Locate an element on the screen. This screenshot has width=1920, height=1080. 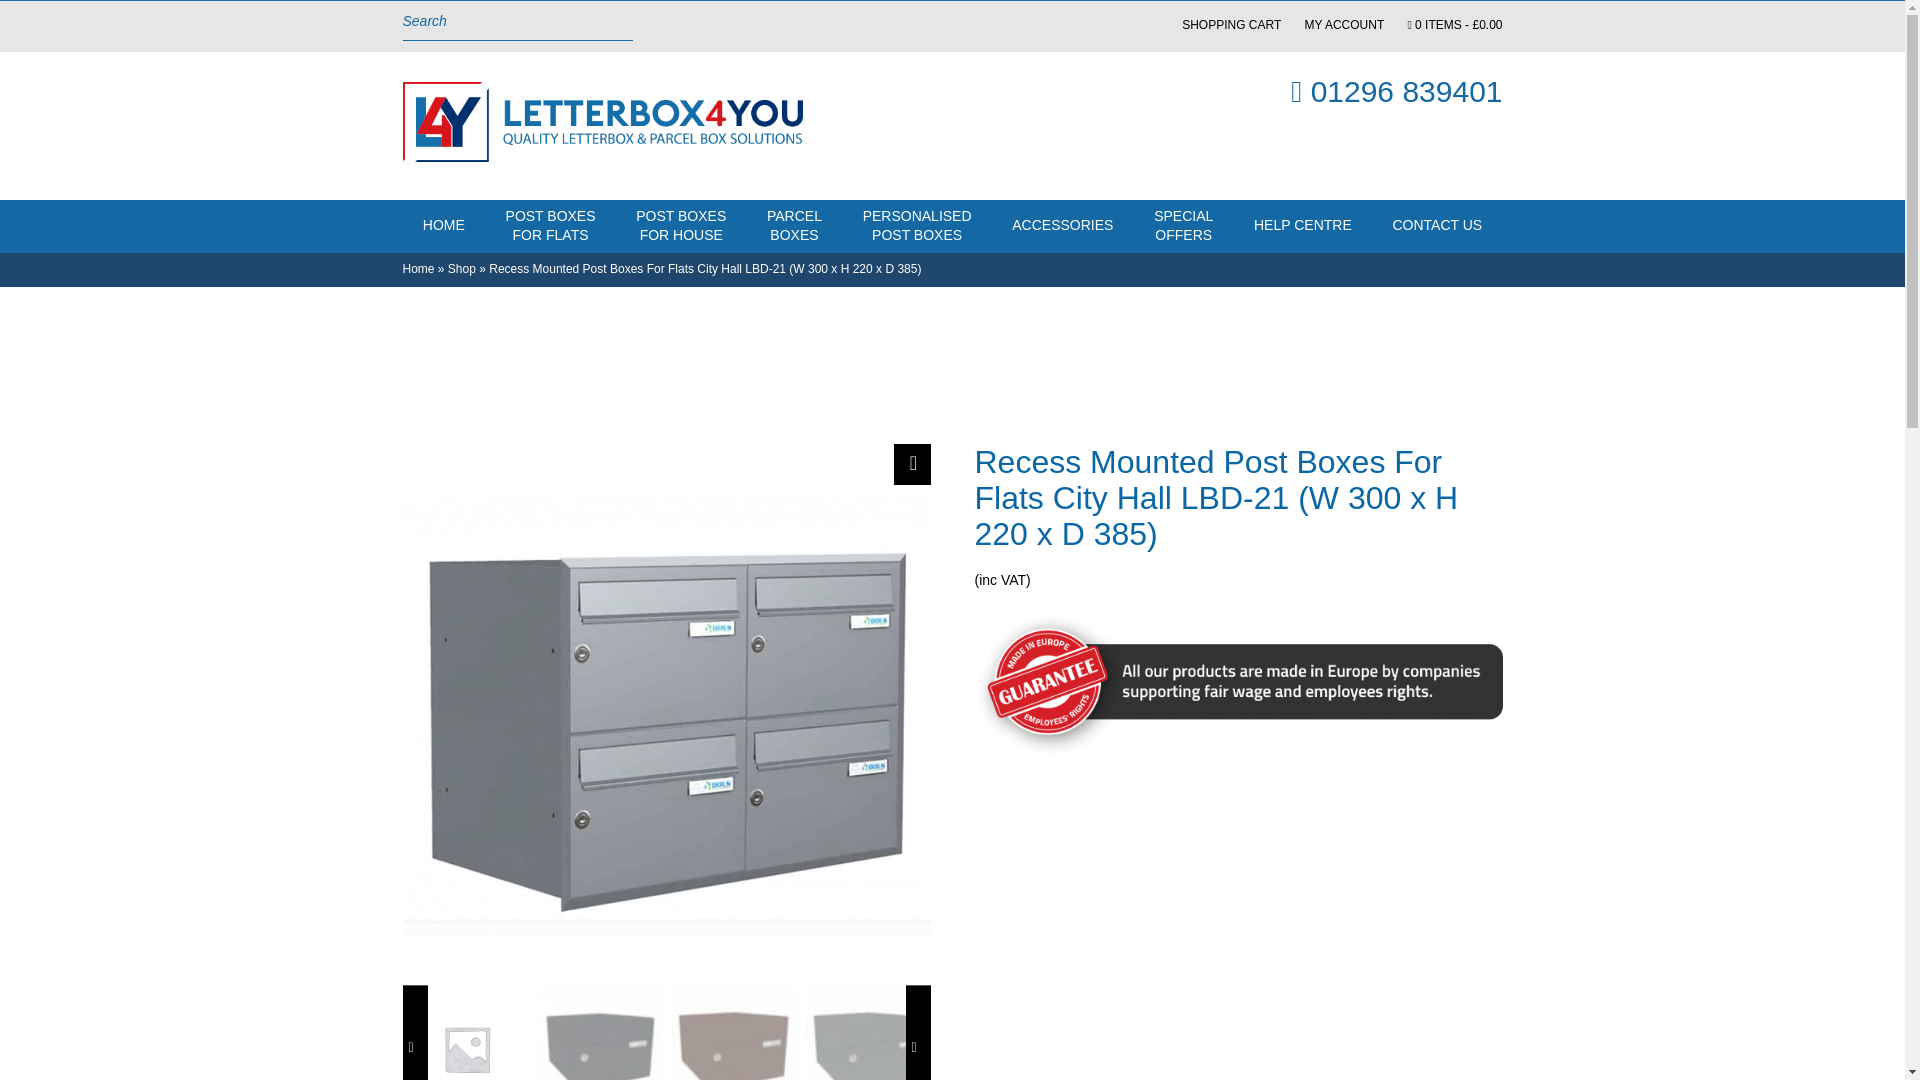
View your shopping cart is located at coordinates (1436, 226).